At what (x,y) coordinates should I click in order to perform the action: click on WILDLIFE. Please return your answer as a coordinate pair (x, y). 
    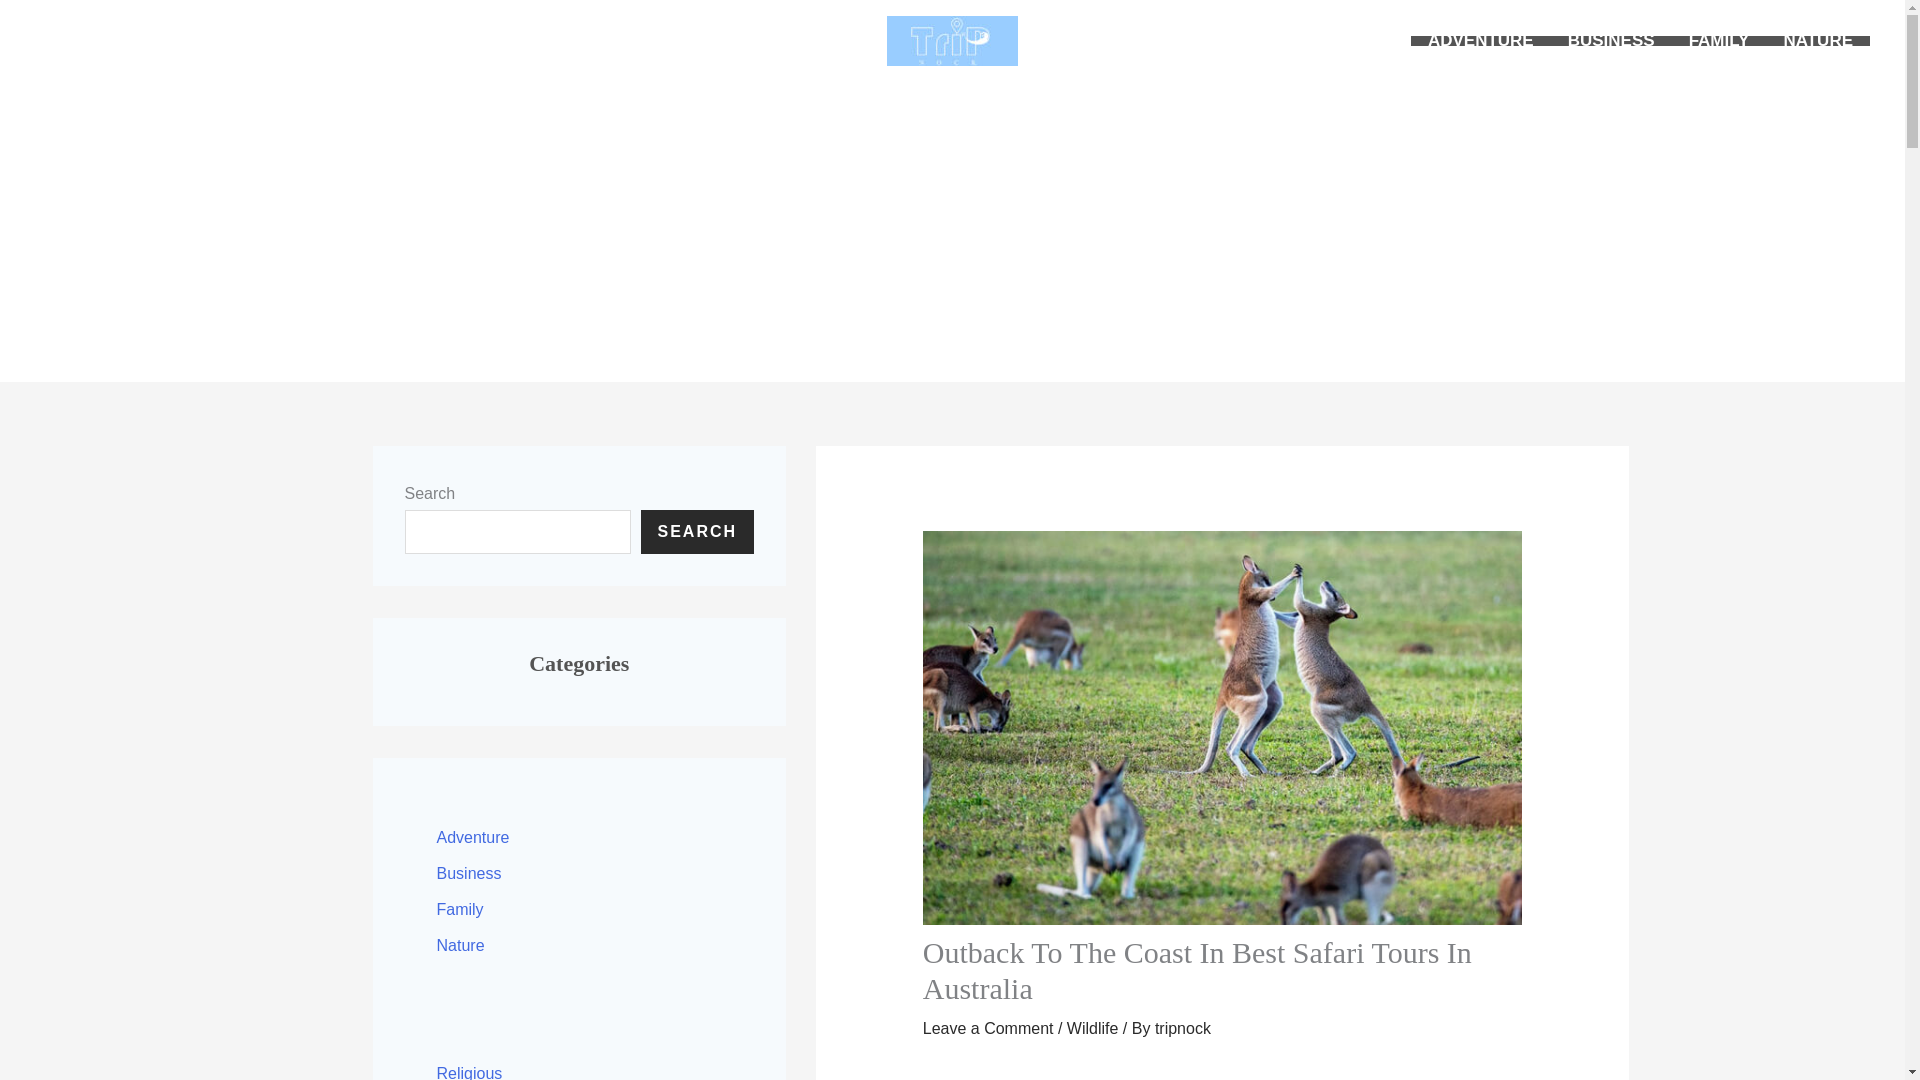
    Looking at the image, I should click on (810, 40).